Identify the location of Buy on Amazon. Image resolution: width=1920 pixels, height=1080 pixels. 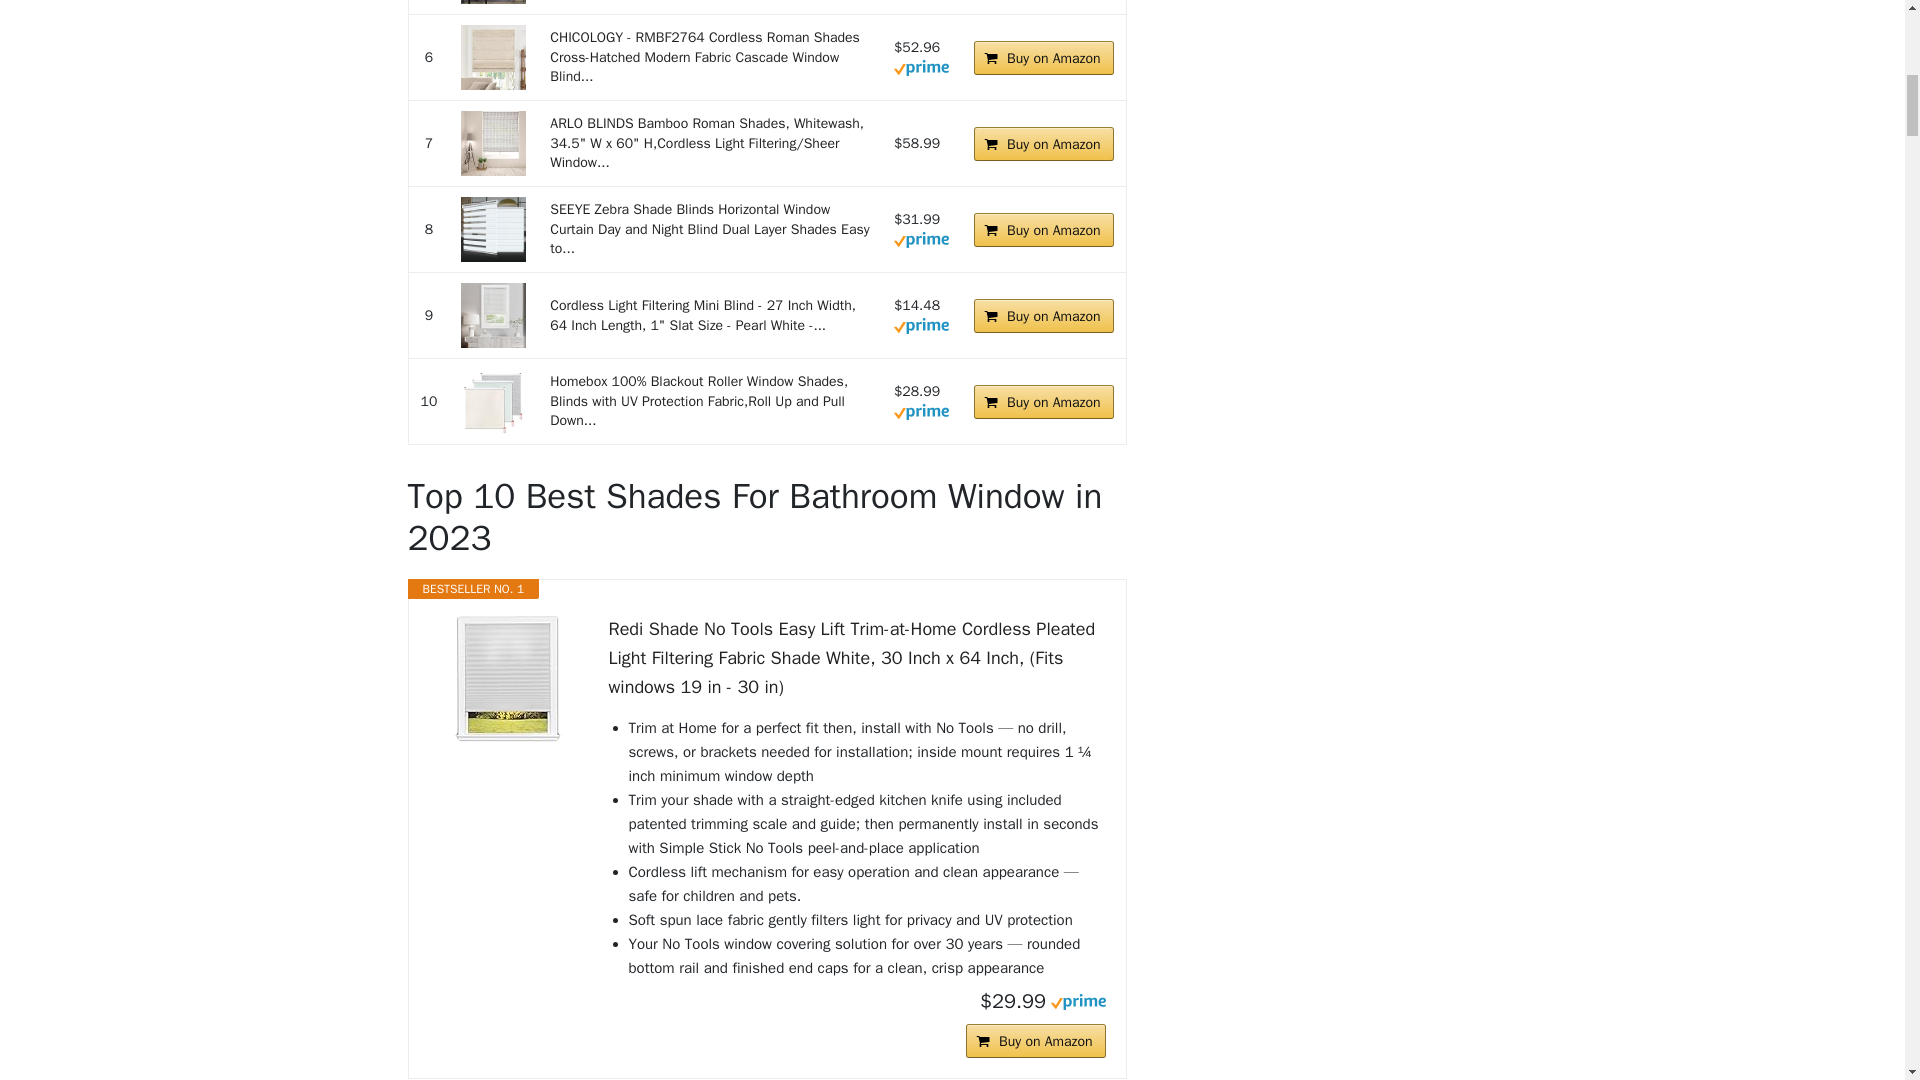
(1043, 230).